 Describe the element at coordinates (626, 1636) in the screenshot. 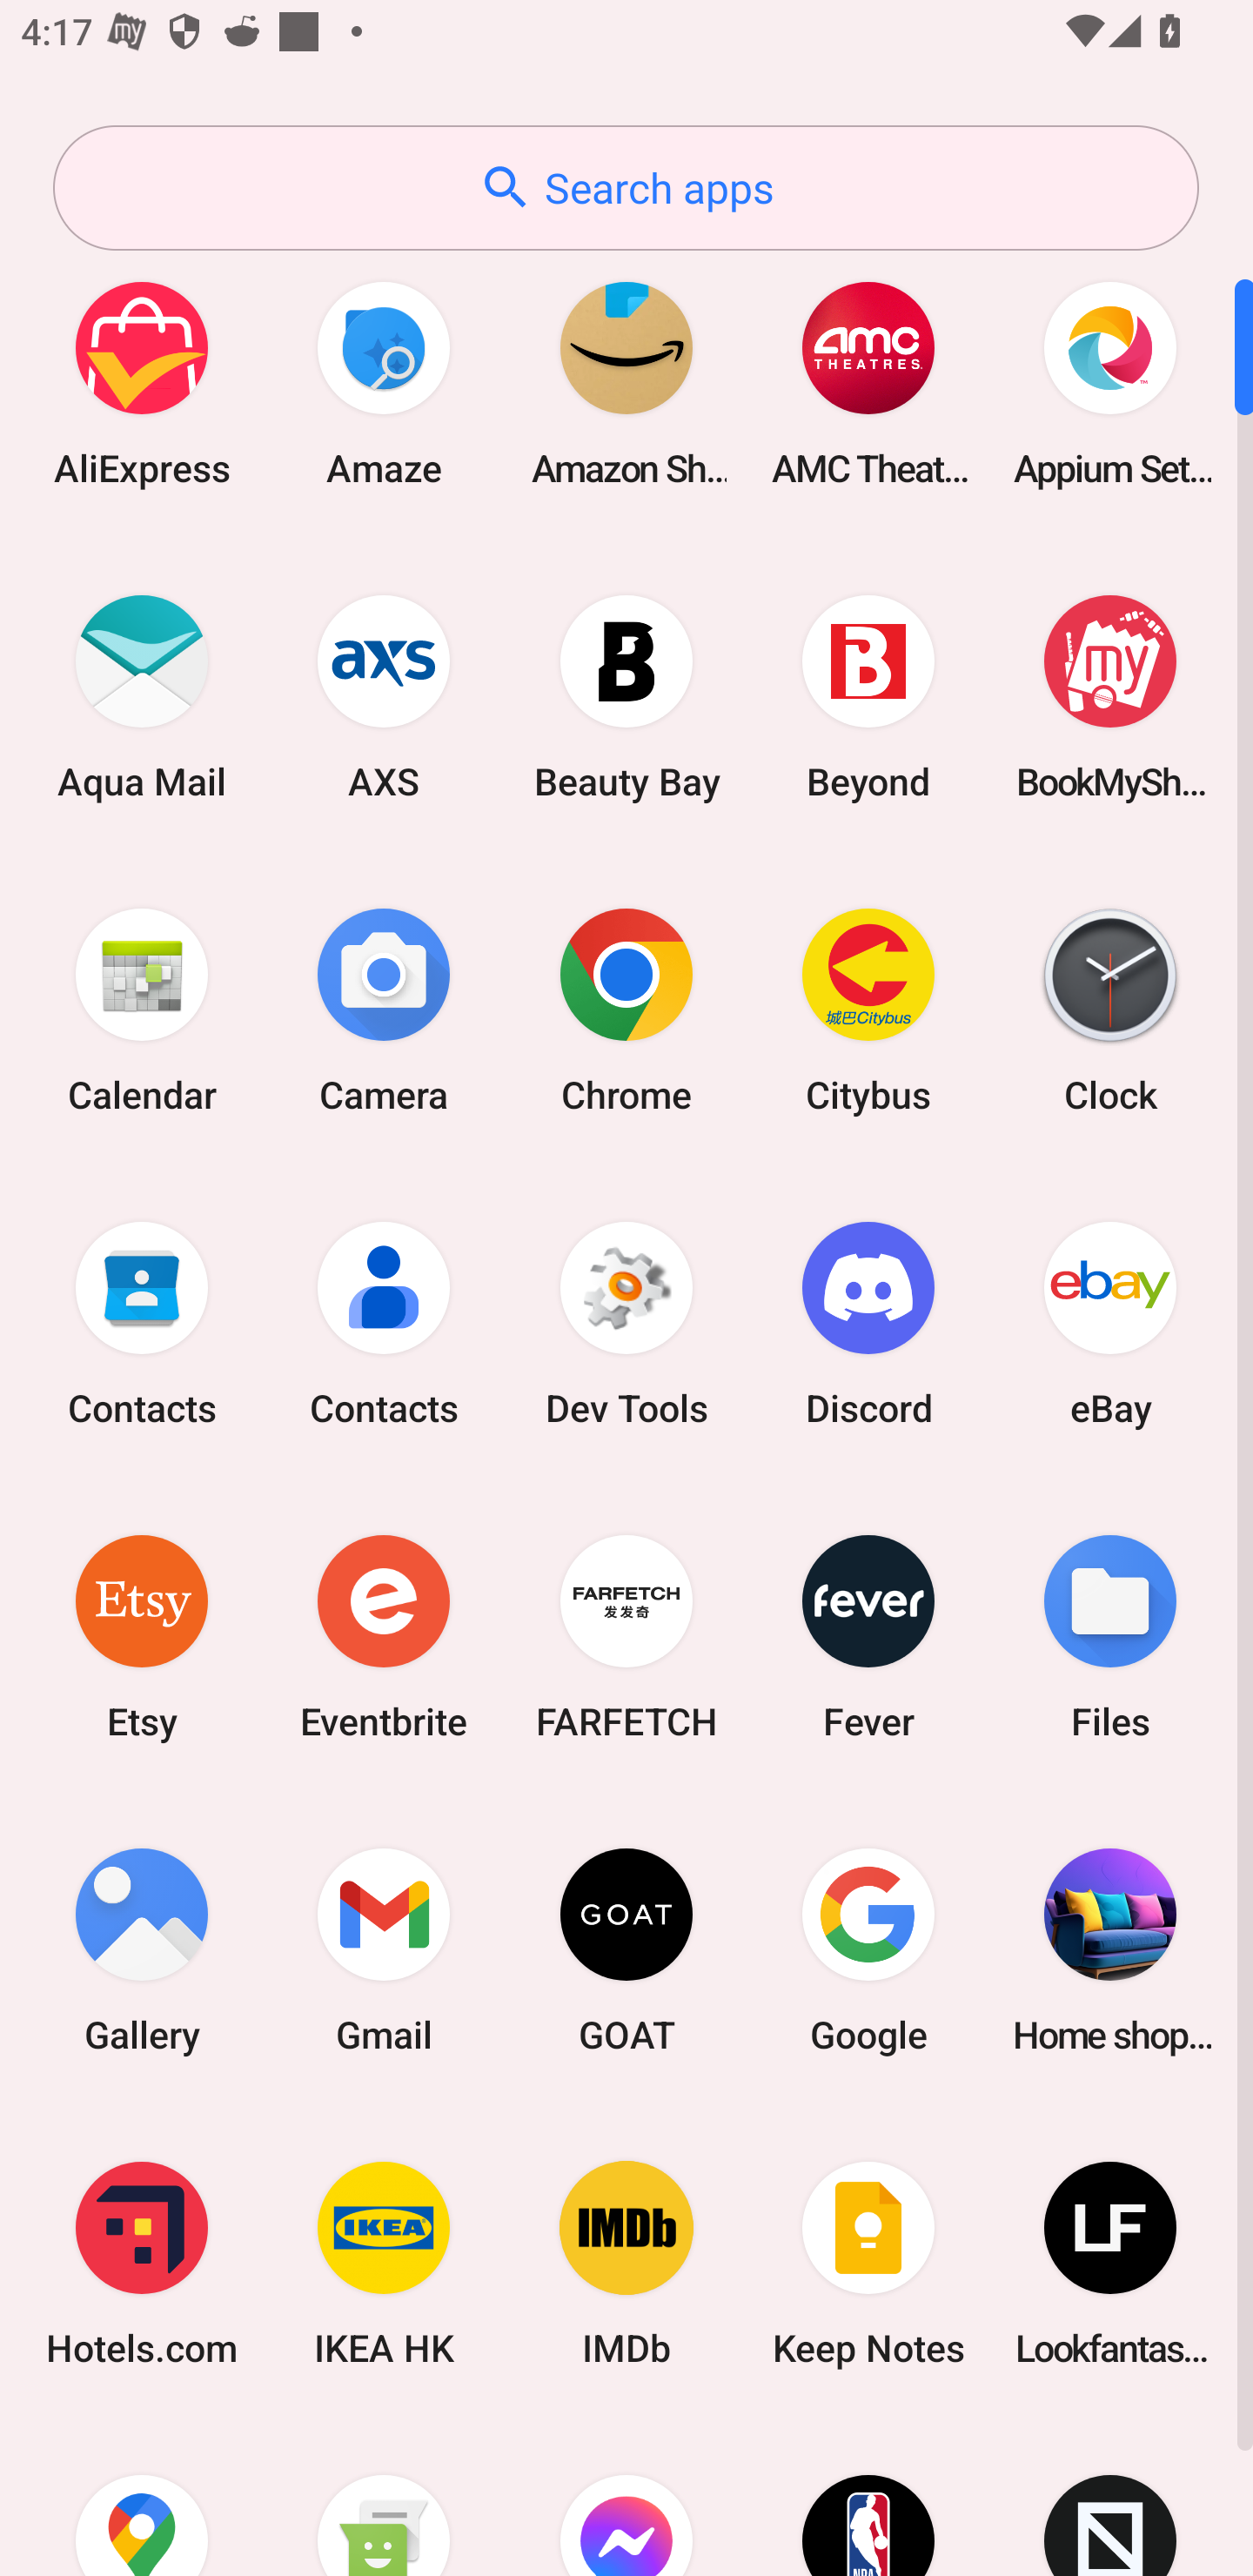

I see `FARFETCH` at that location.